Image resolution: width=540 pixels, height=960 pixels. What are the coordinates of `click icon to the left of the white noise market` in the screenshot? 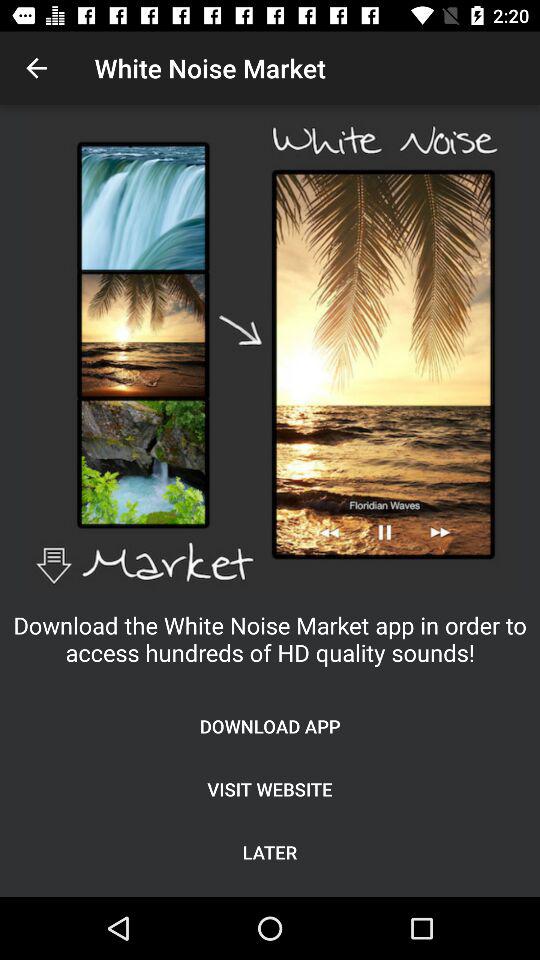 It's located at (36, 68).